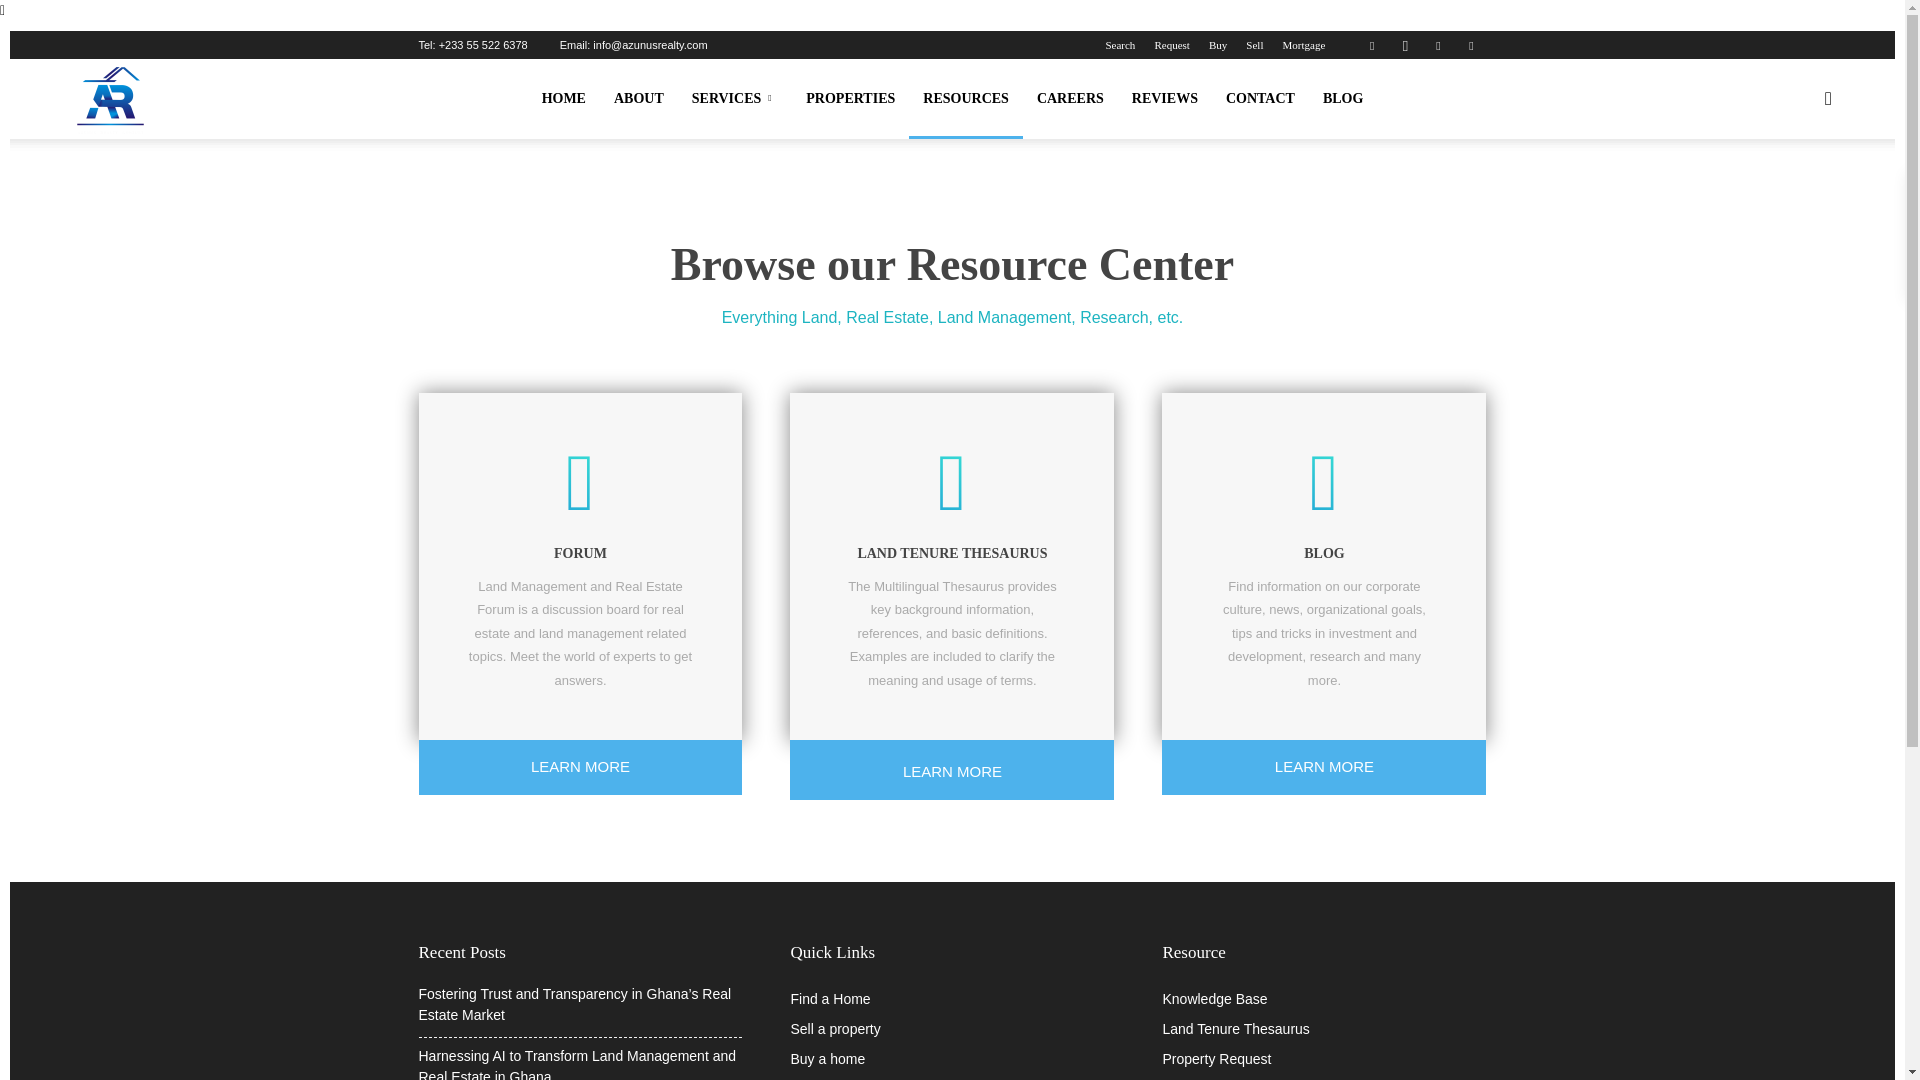 Image resolution: width=1920 pixels, height=1080 pixels. I want to click on Facebook, so click(1372, 45).